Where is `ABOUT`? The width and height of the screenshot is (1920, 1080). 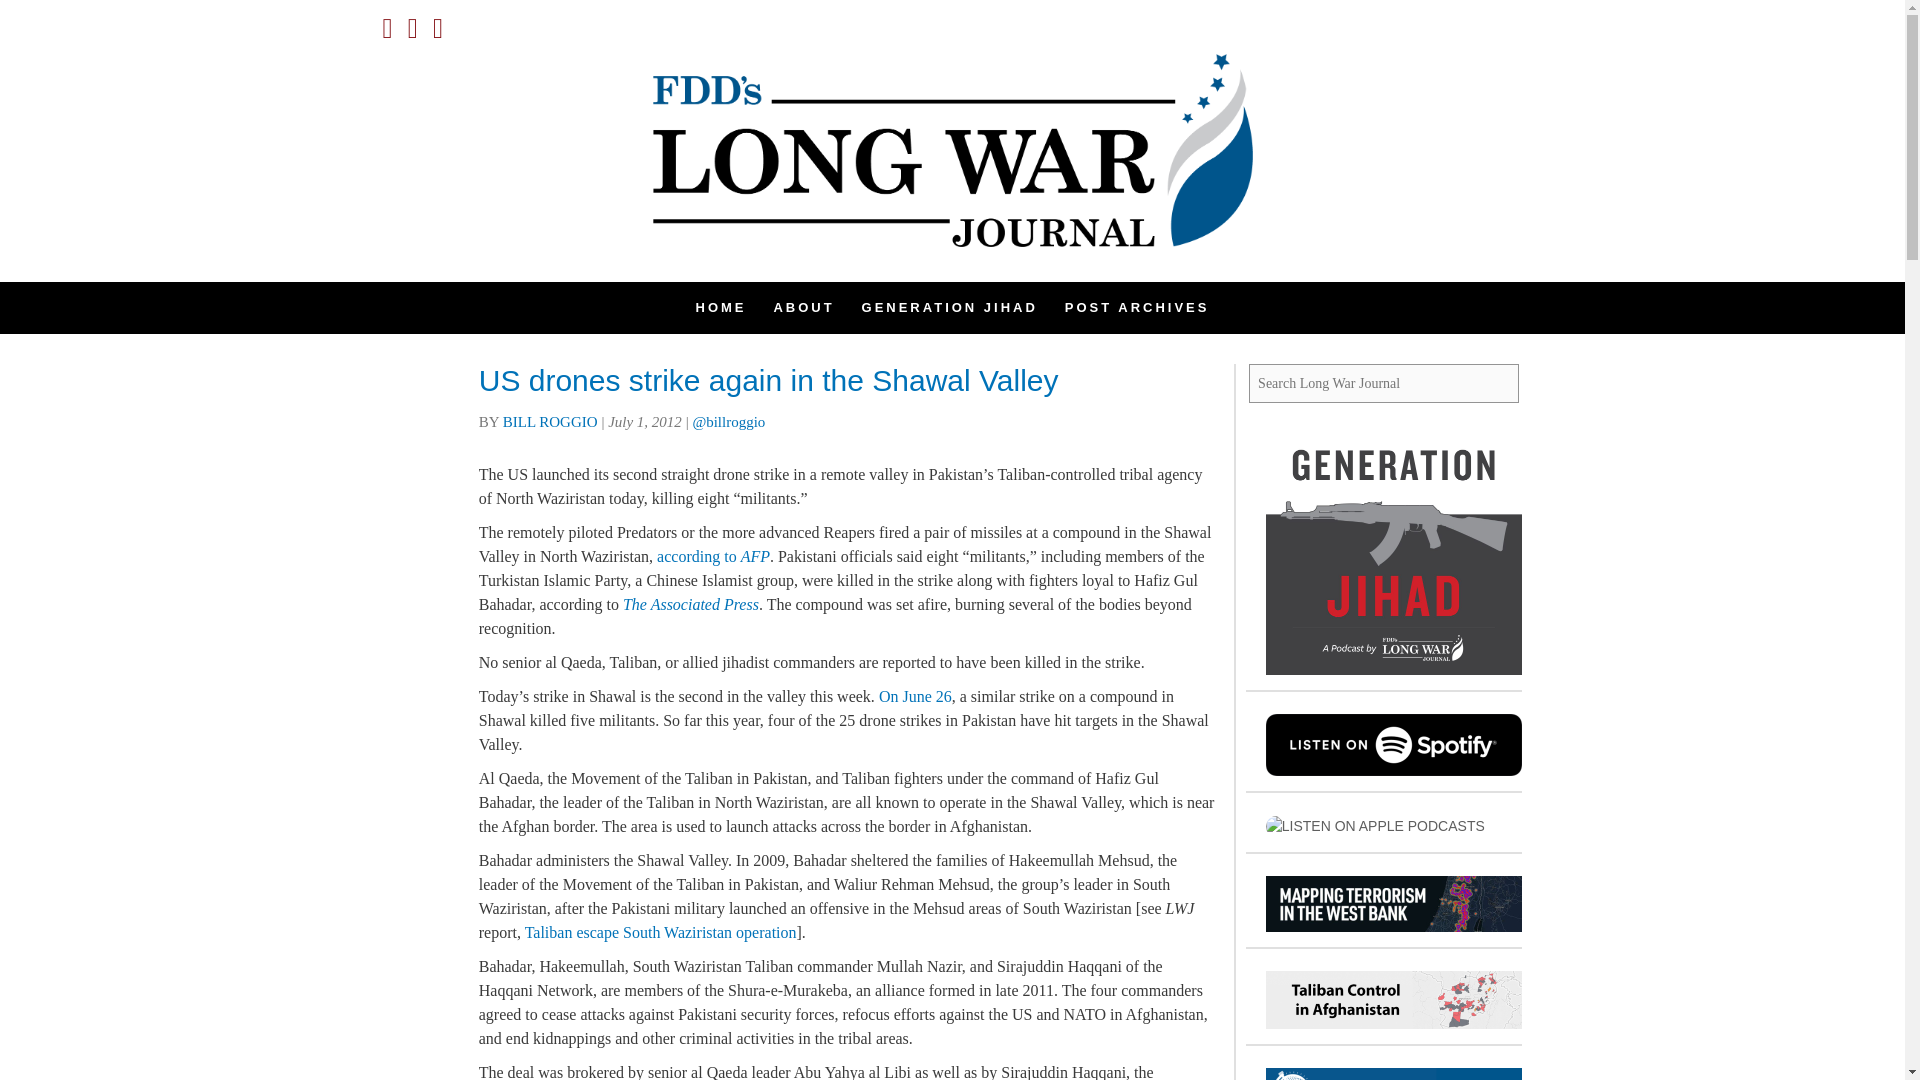 ABOUT is located at coordinates (803, 307).